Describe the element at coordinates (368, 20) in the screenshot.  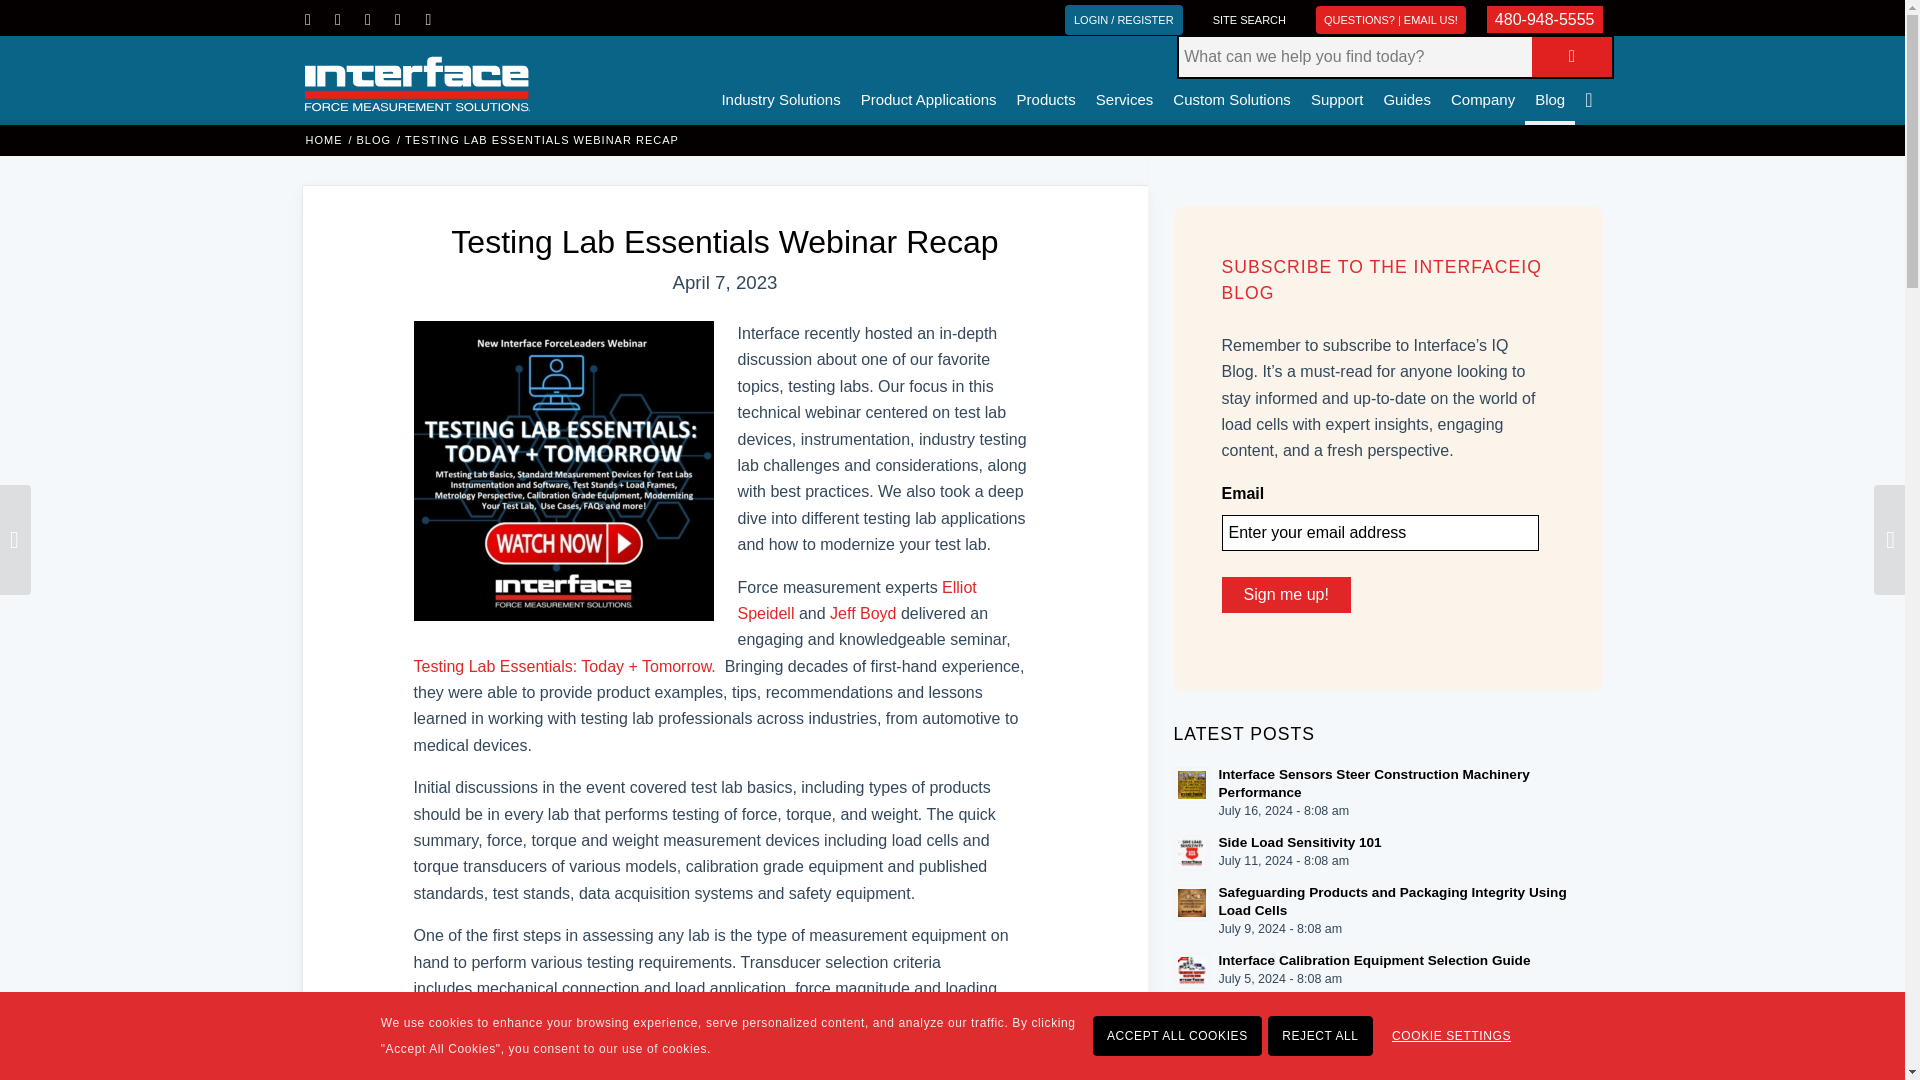
I see `LinkedIn` at that location.